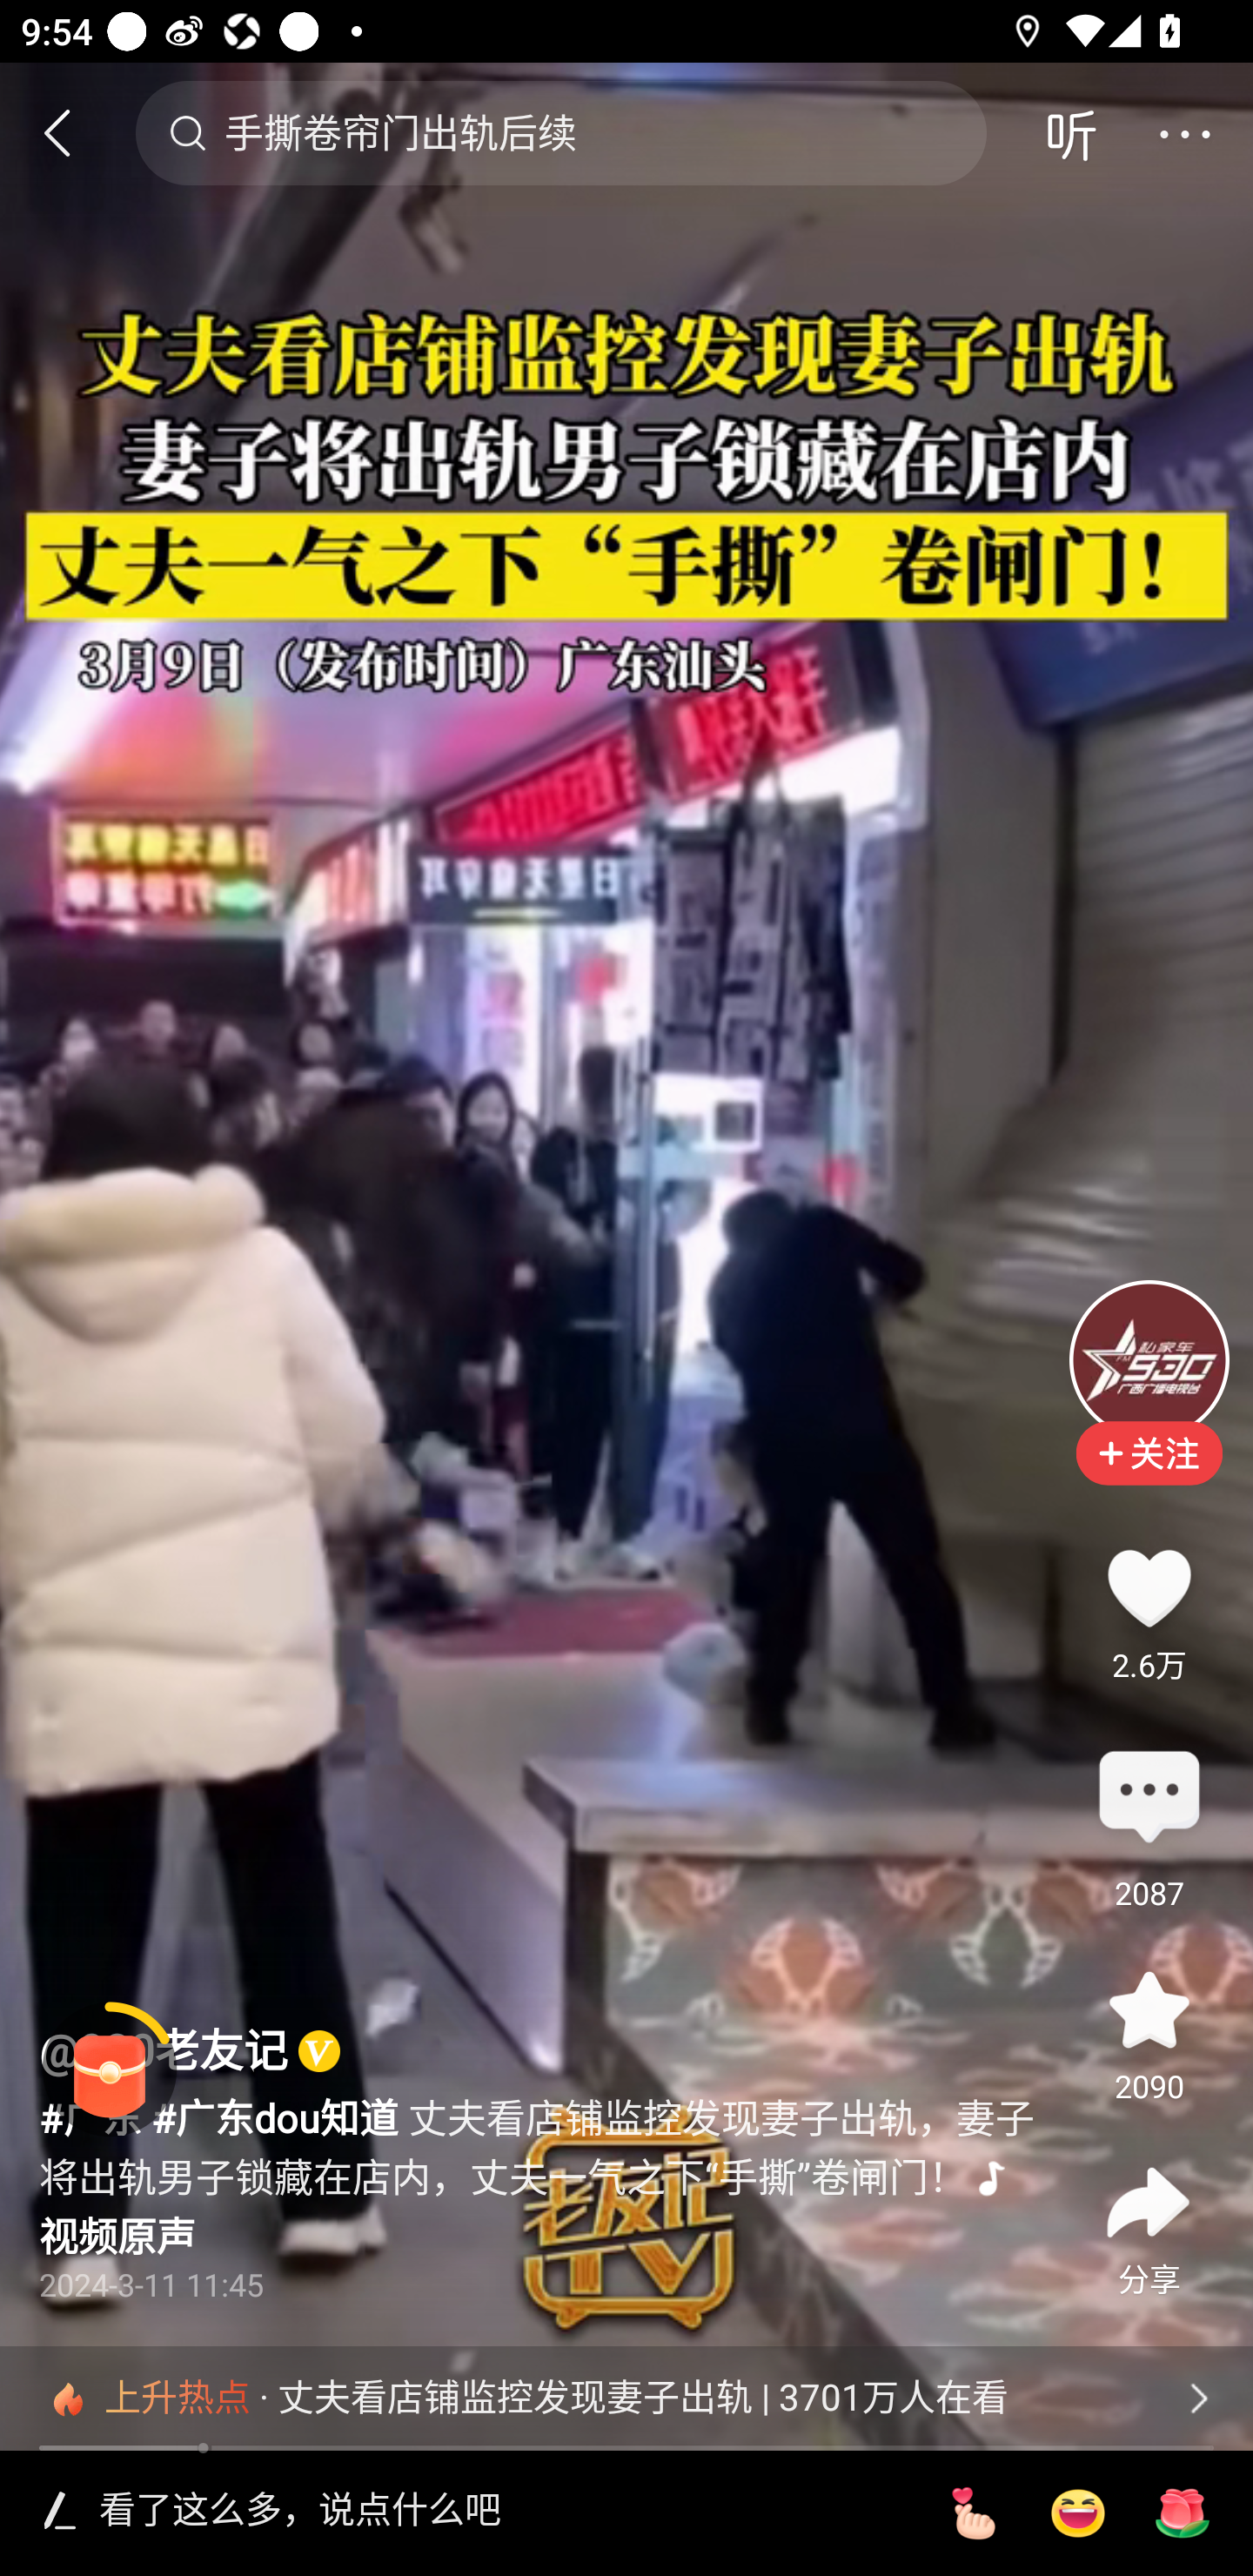 The image size is (1253, 2576). What do you see at coordinates (1183, 2513) in the screenshot?
I see `[玫瑰]` at bounding box center [1183, 2513].